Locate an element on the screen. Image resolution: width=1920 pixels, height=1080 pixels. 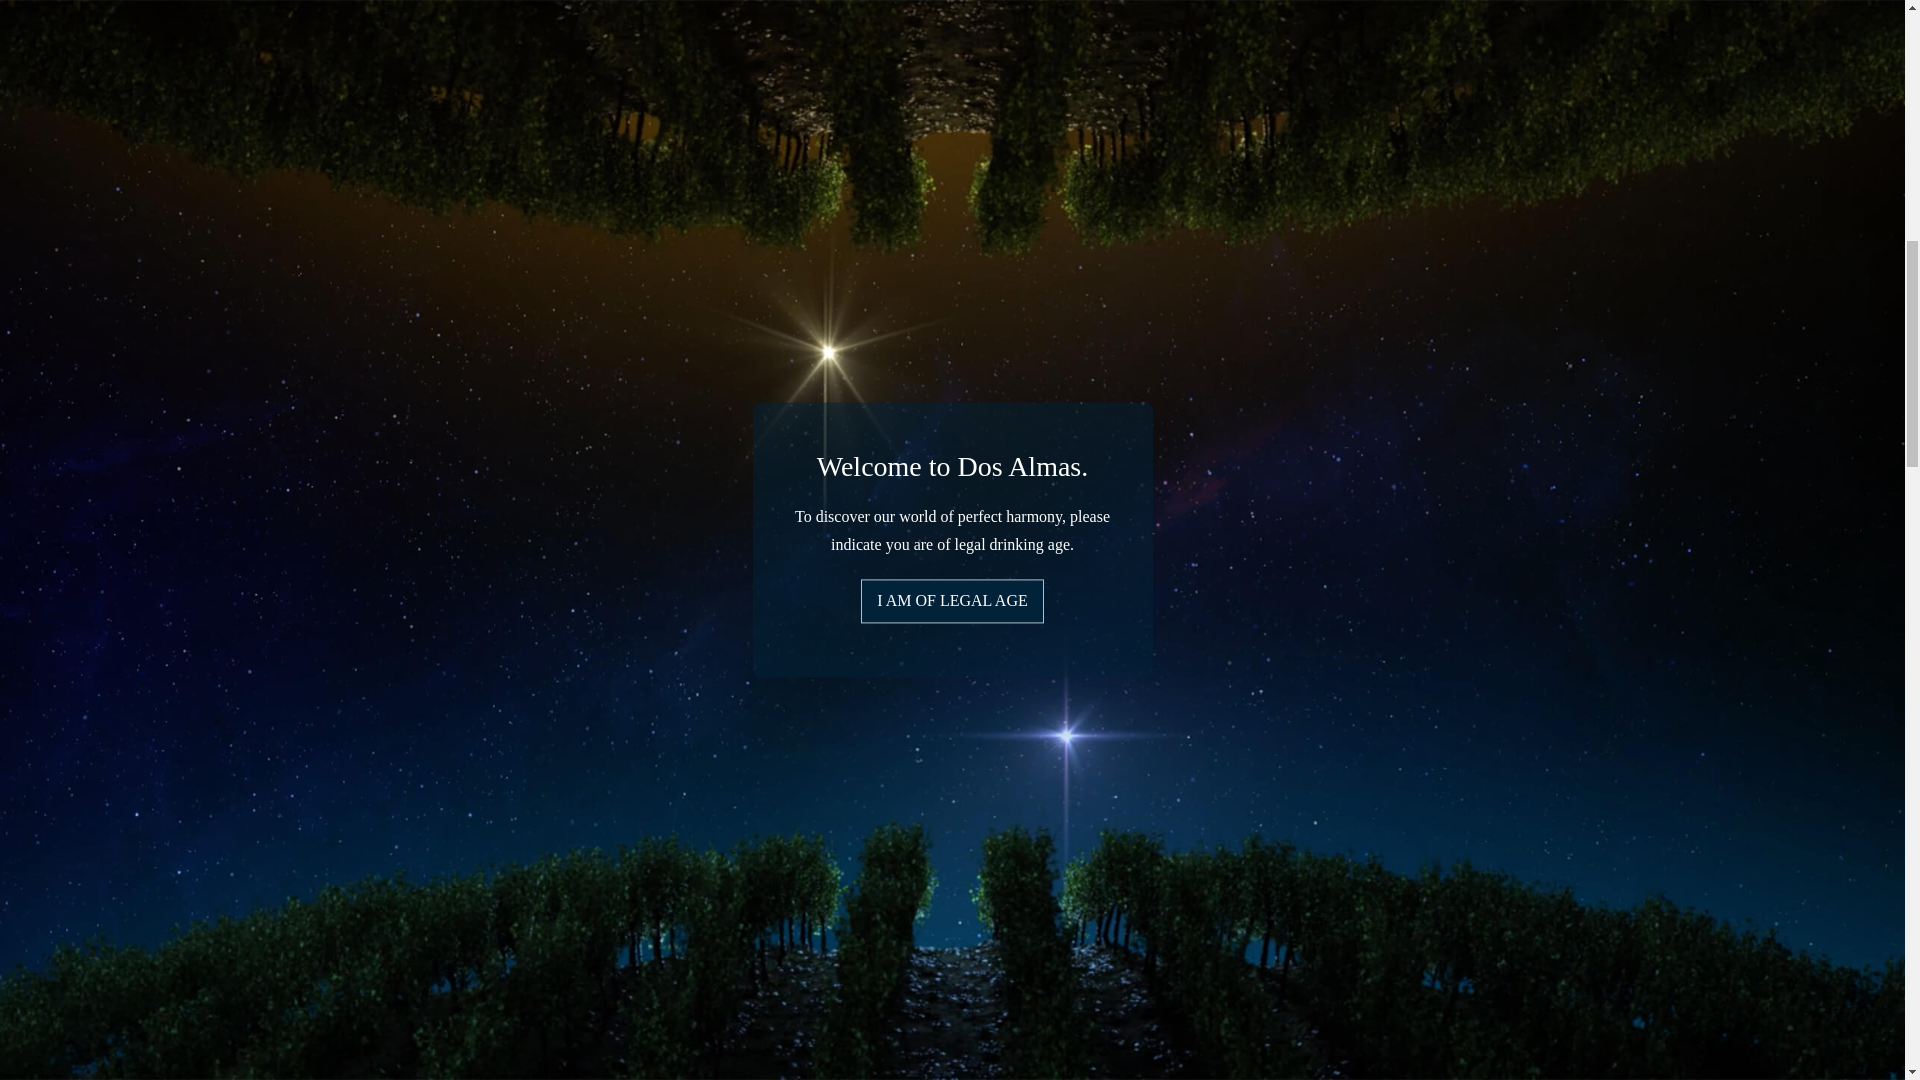
A WordPress Commenter is located at coordinates (82, 808).